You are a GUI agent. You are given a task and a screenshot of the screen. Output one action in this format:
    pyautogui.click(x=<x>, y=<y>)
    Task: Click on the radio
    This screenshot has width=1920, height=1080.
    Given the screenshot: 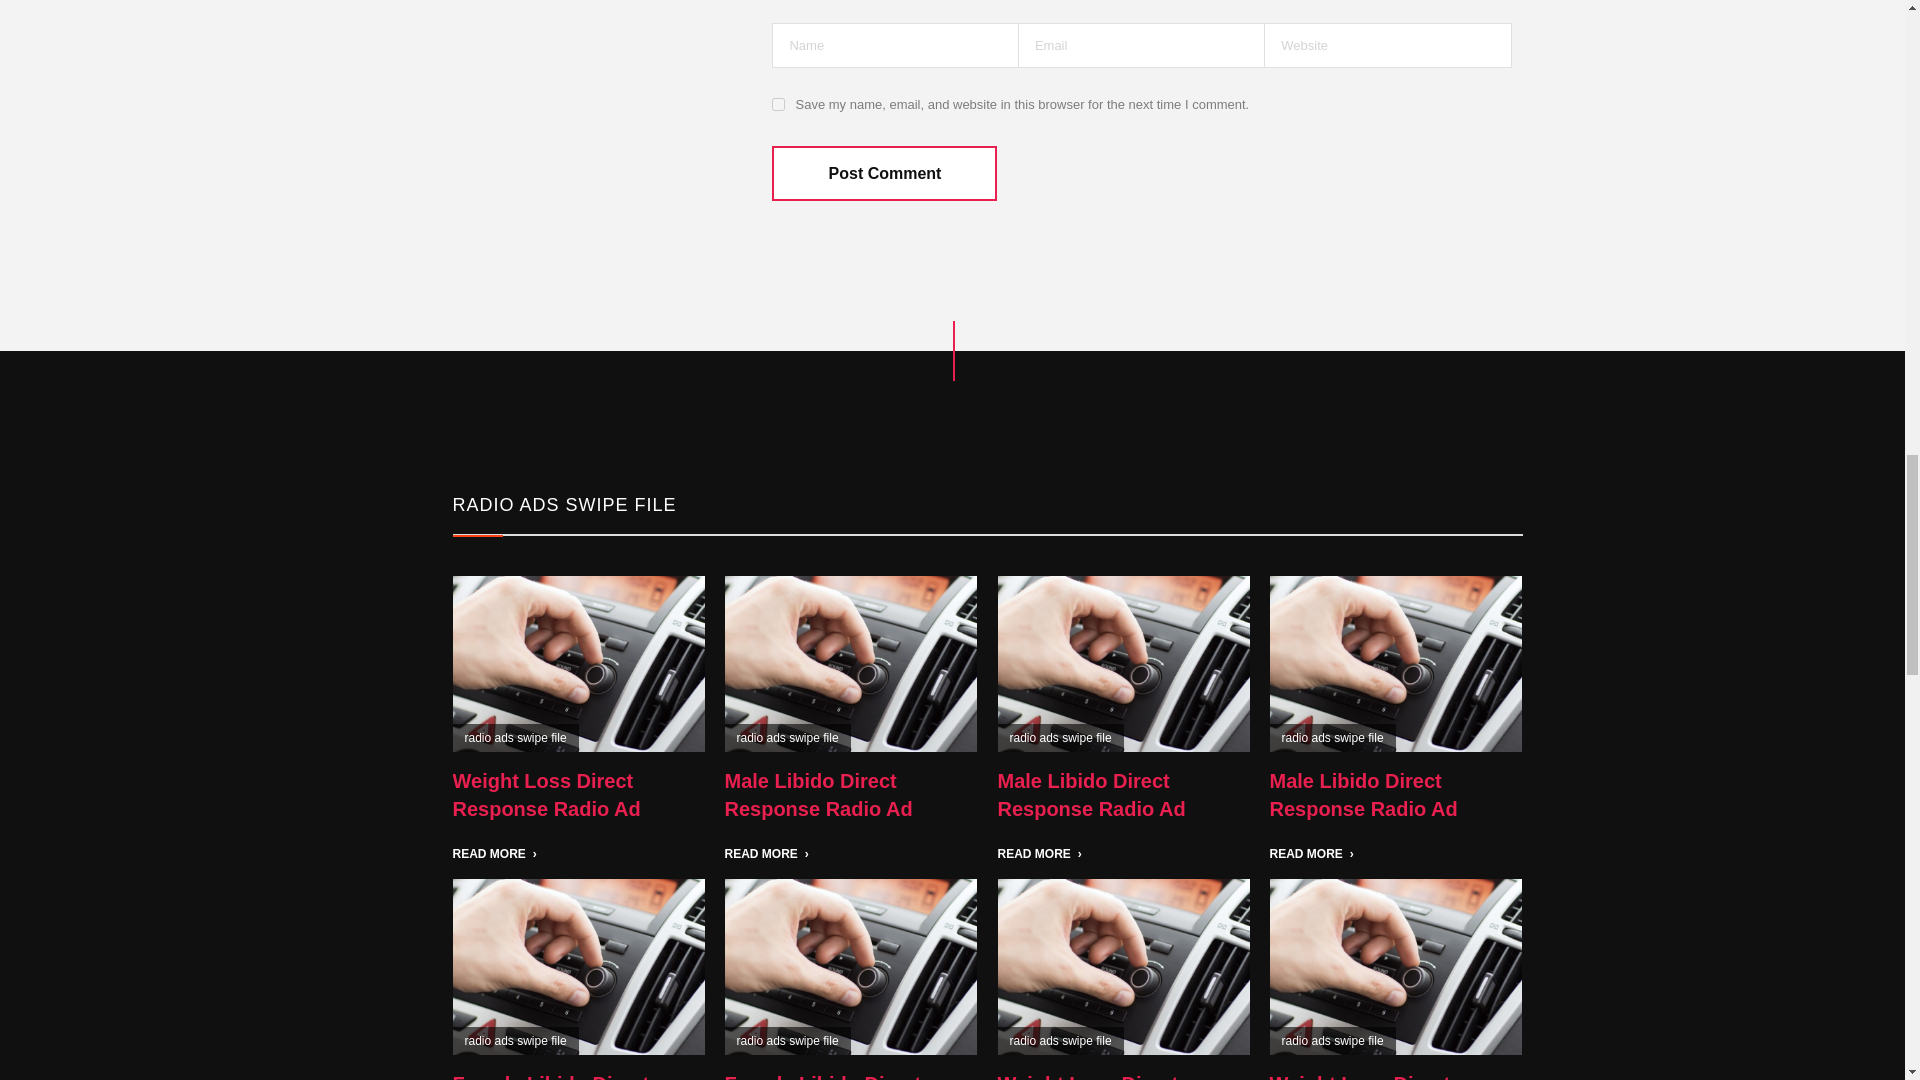 What is the action you would take?
    pyautogui.click(x=1124, y=662)
    